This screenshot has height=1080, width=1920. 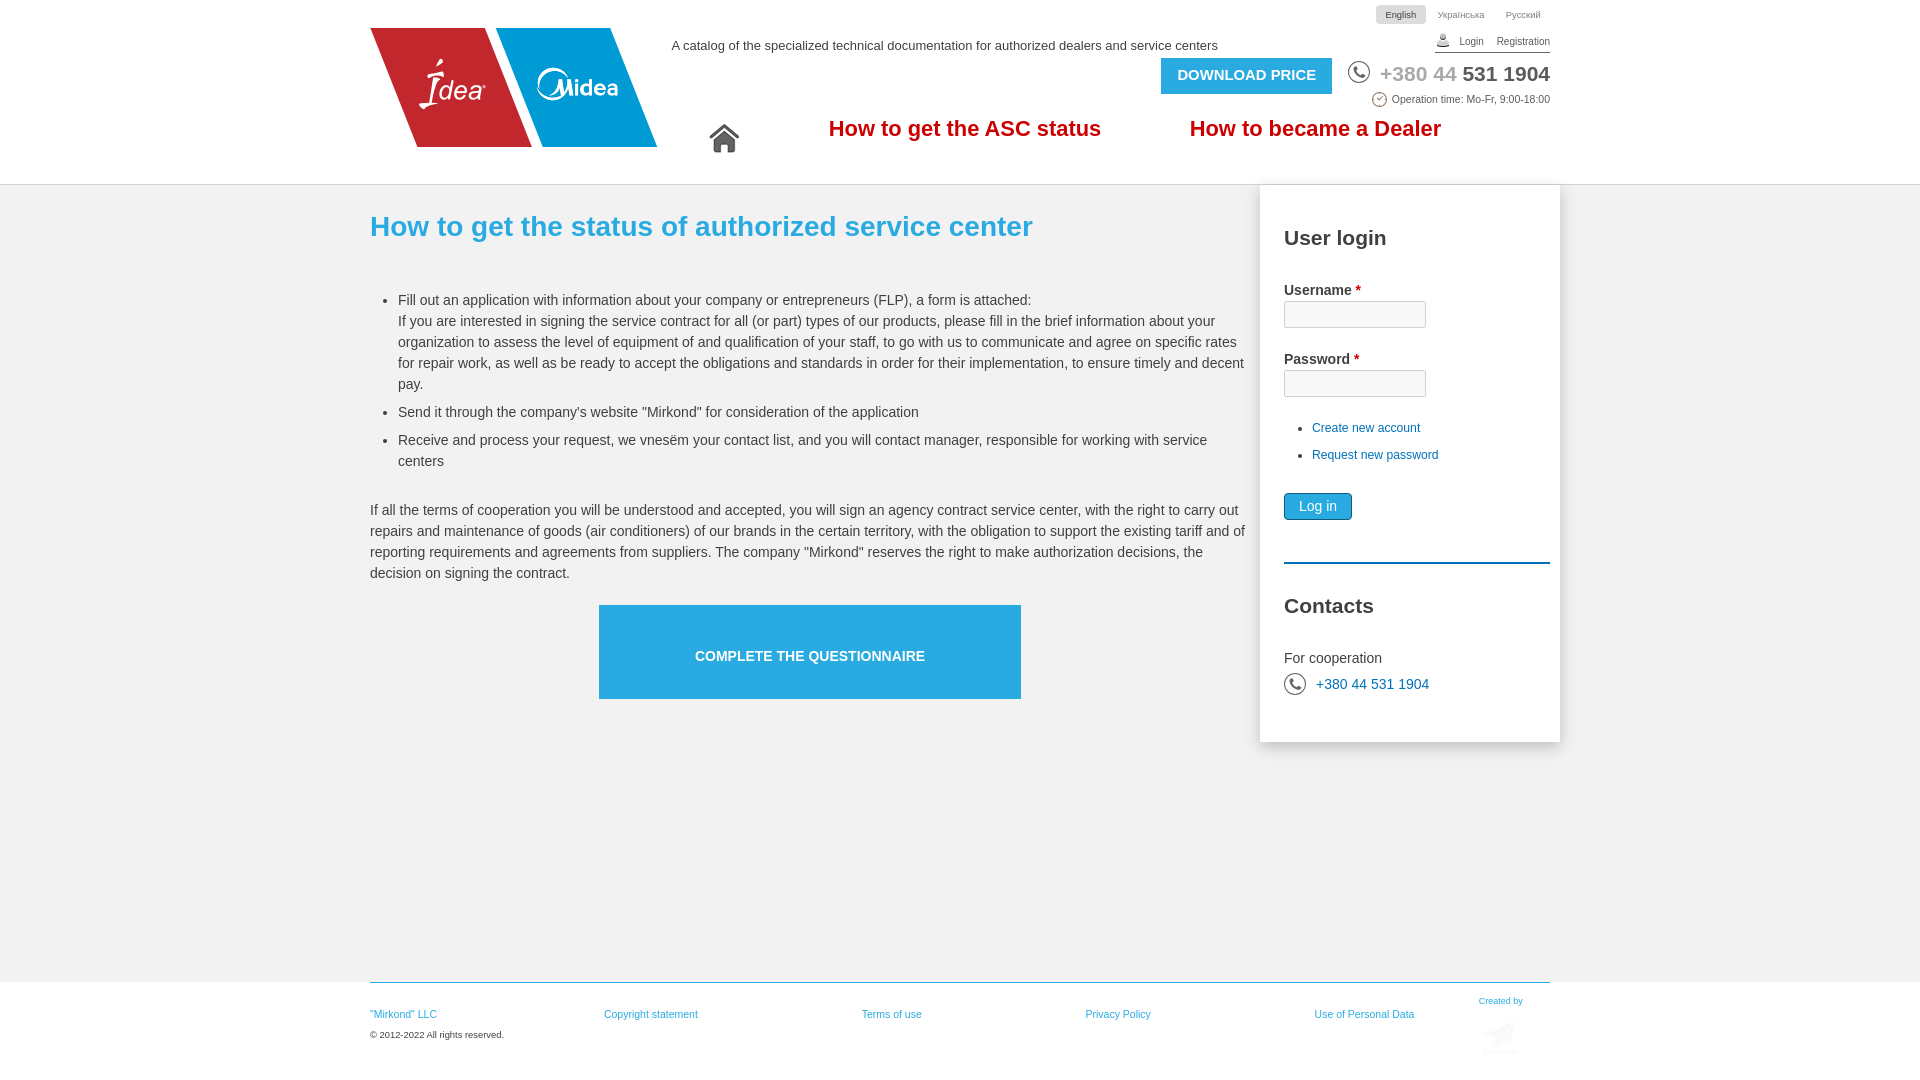 I want to click on Home, so click(x=724, y=138).